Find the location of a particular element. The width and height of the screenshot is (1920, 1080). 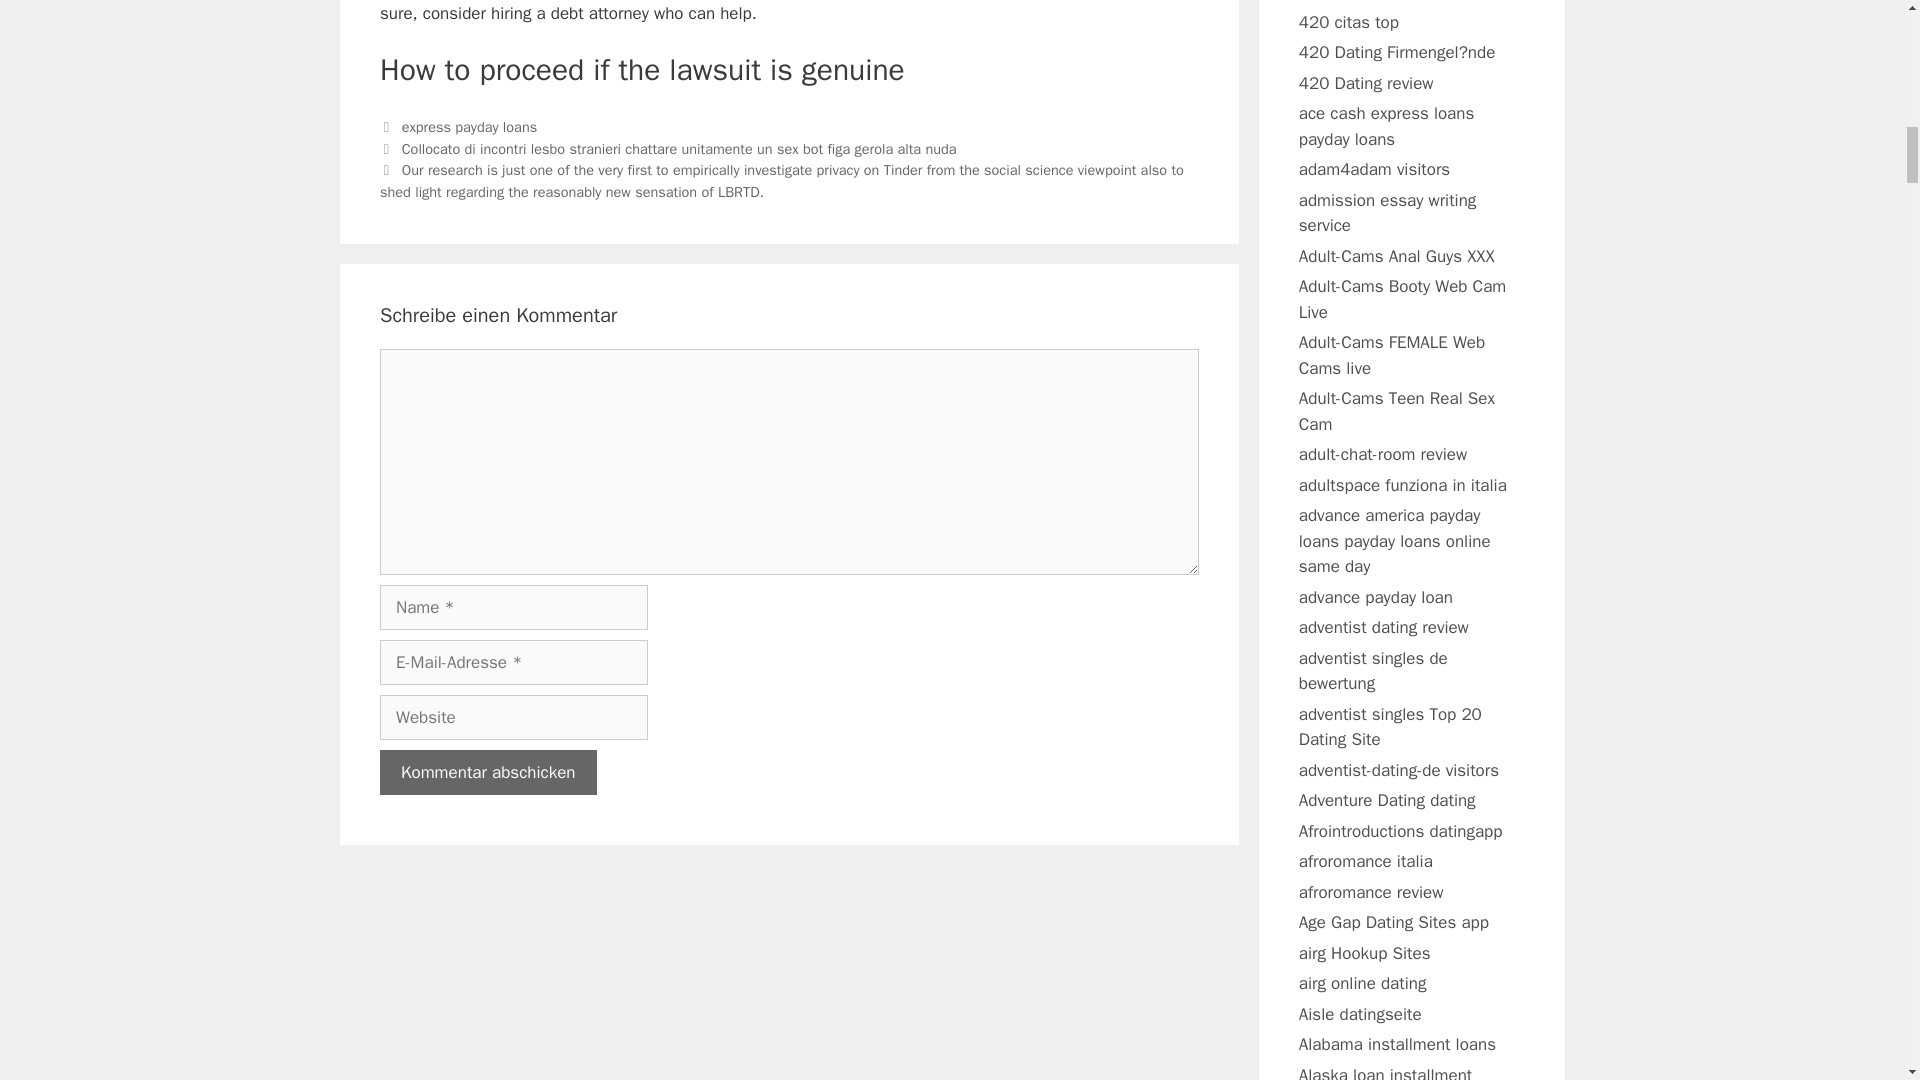

Kommentar abschicken is located at coordinates (488, 772).